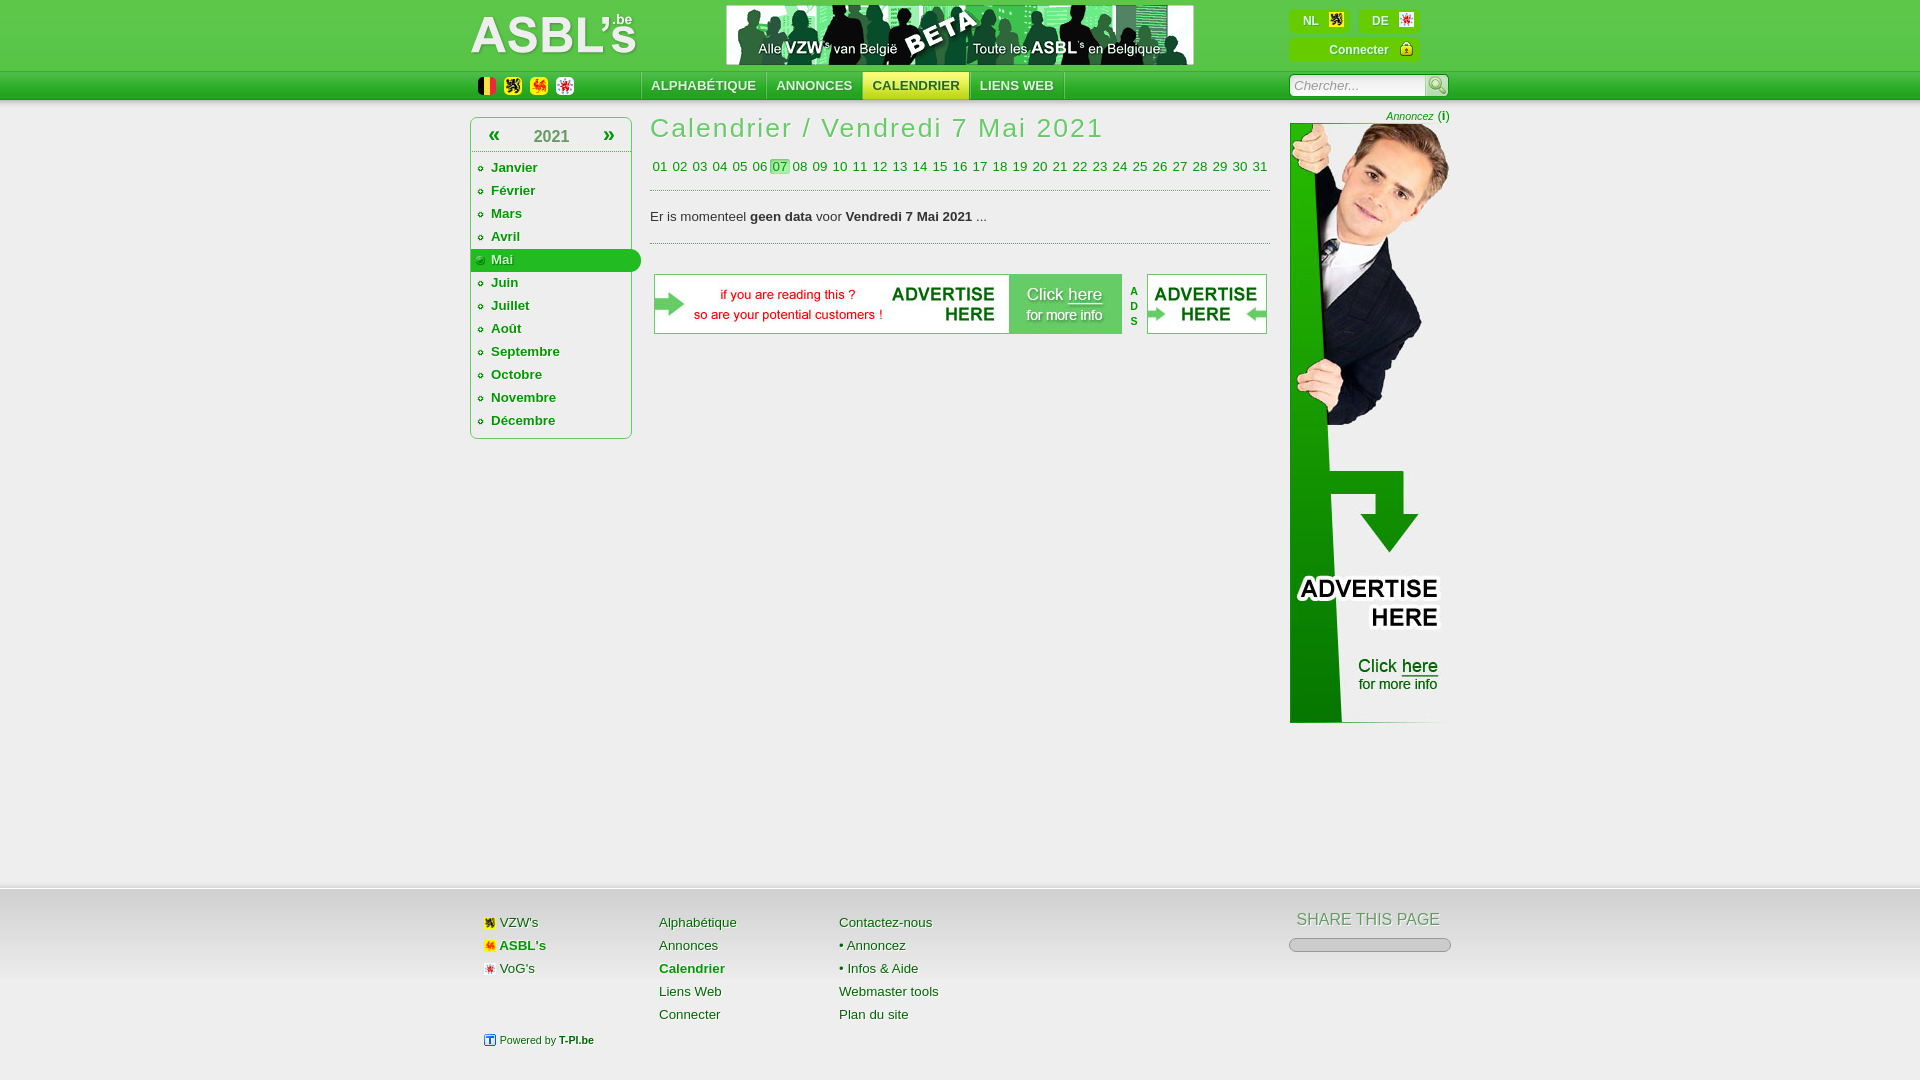 This screenshot has height=1080, width=1920. I want to click on Janvier, so click(556, 168).